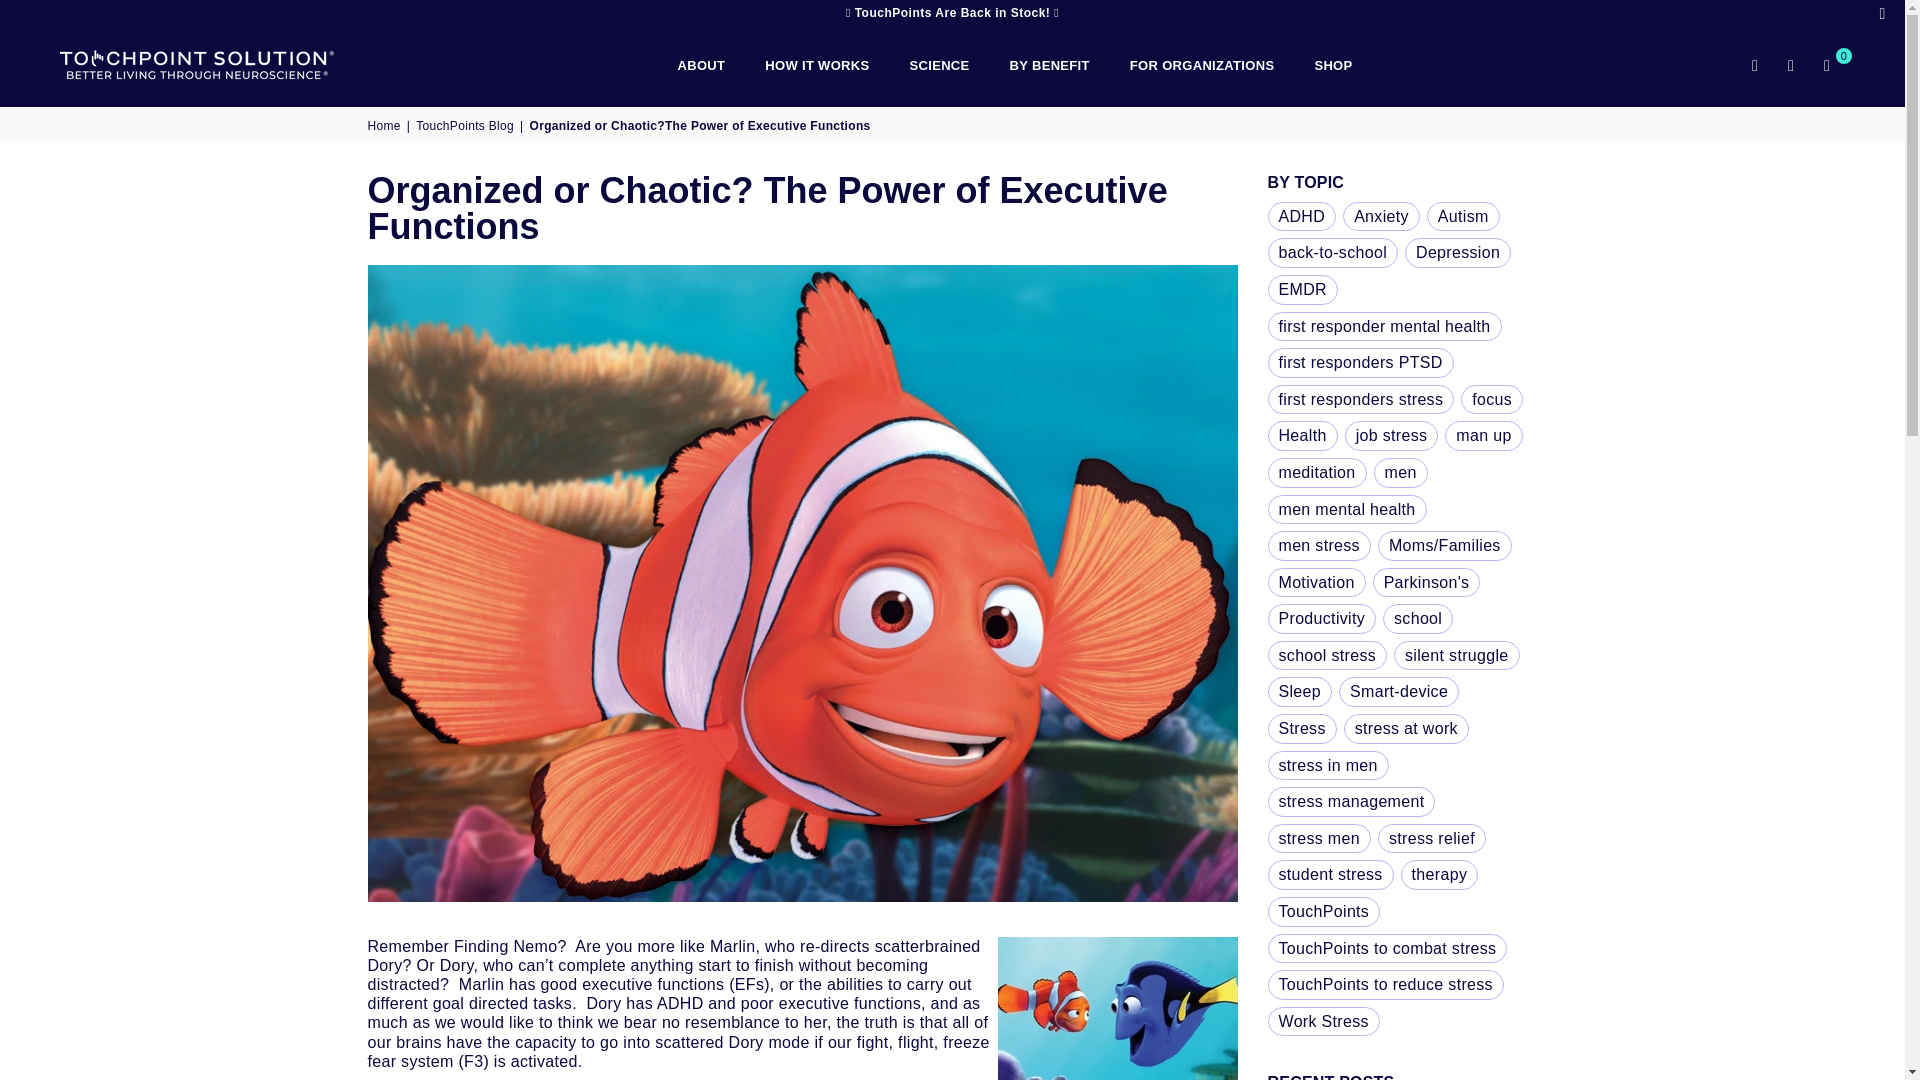 This screenshot has width=1920, height=1080. Describe the element at coordinates (1826, 66) in the screenshot. I see `0` at that location.